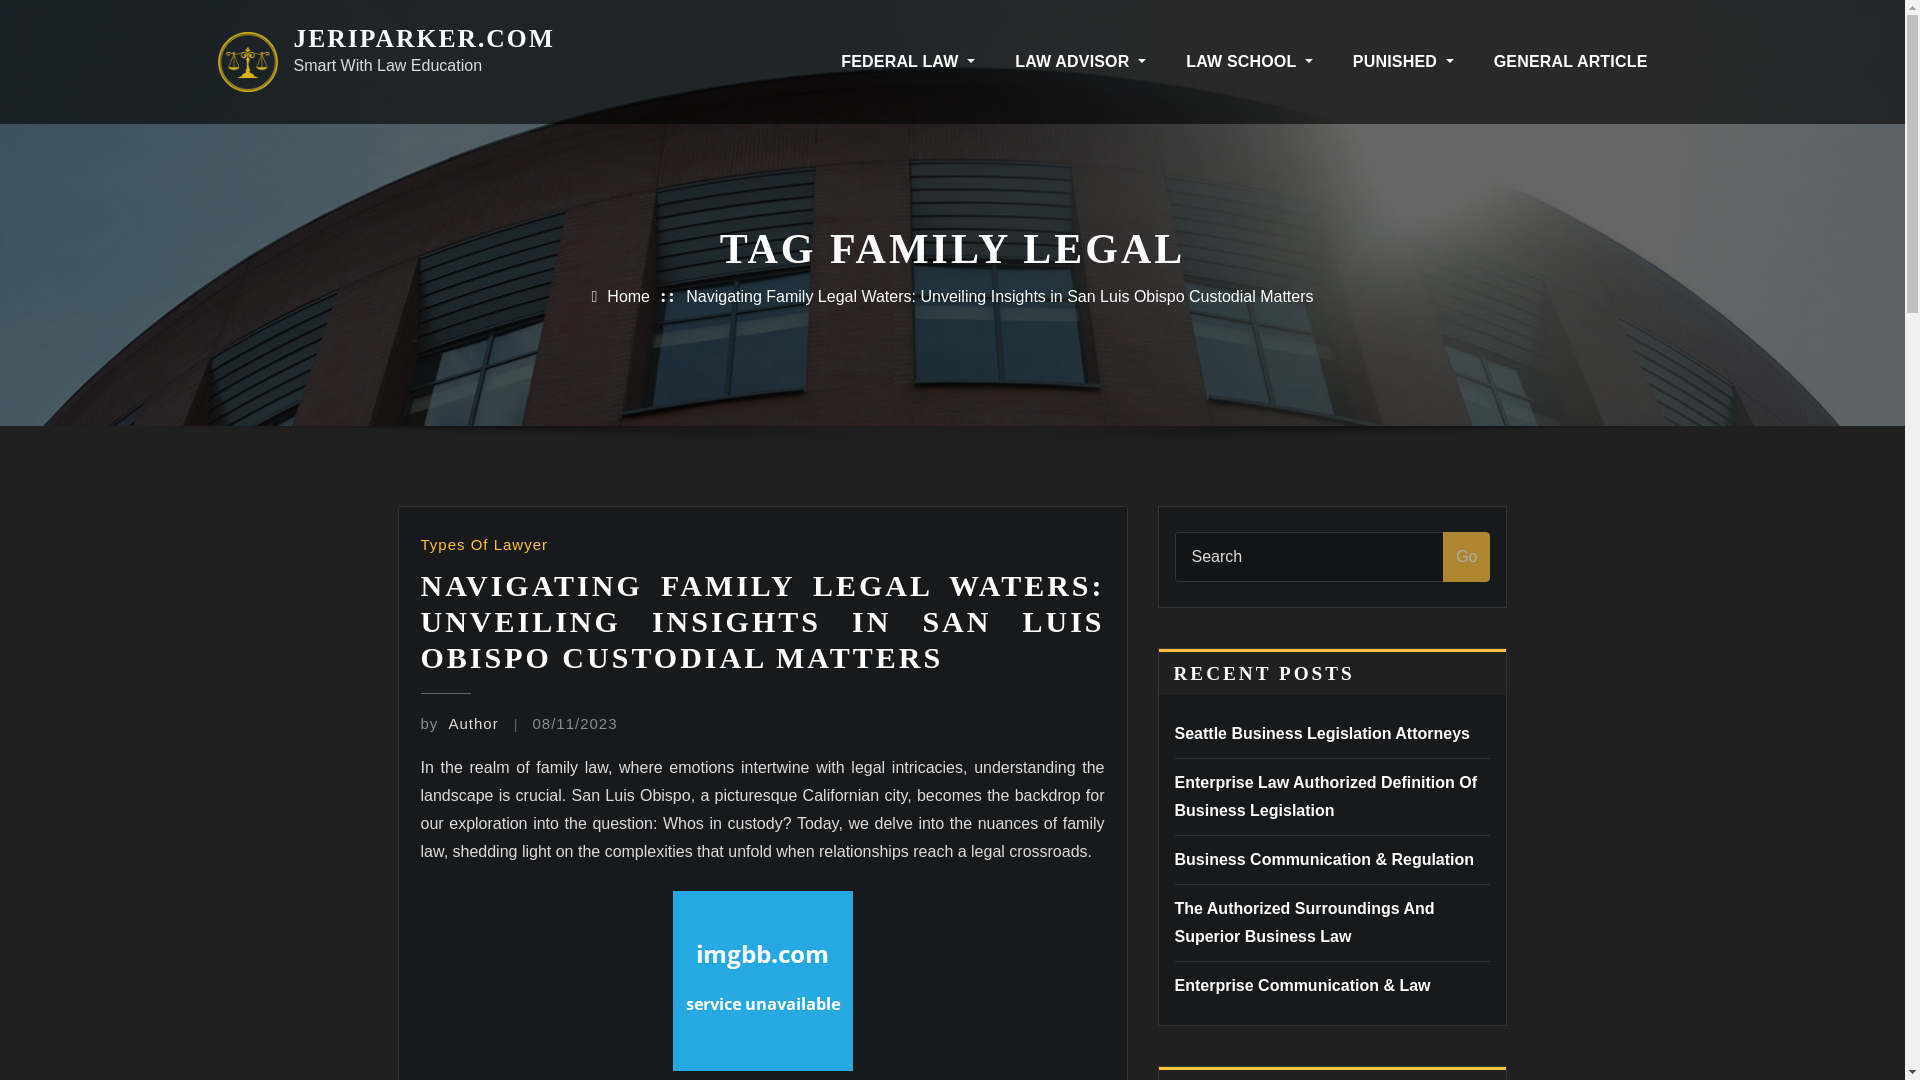  Describe the element at coordinates (1466, 557) in the screenshot. I see `Go` at that location.